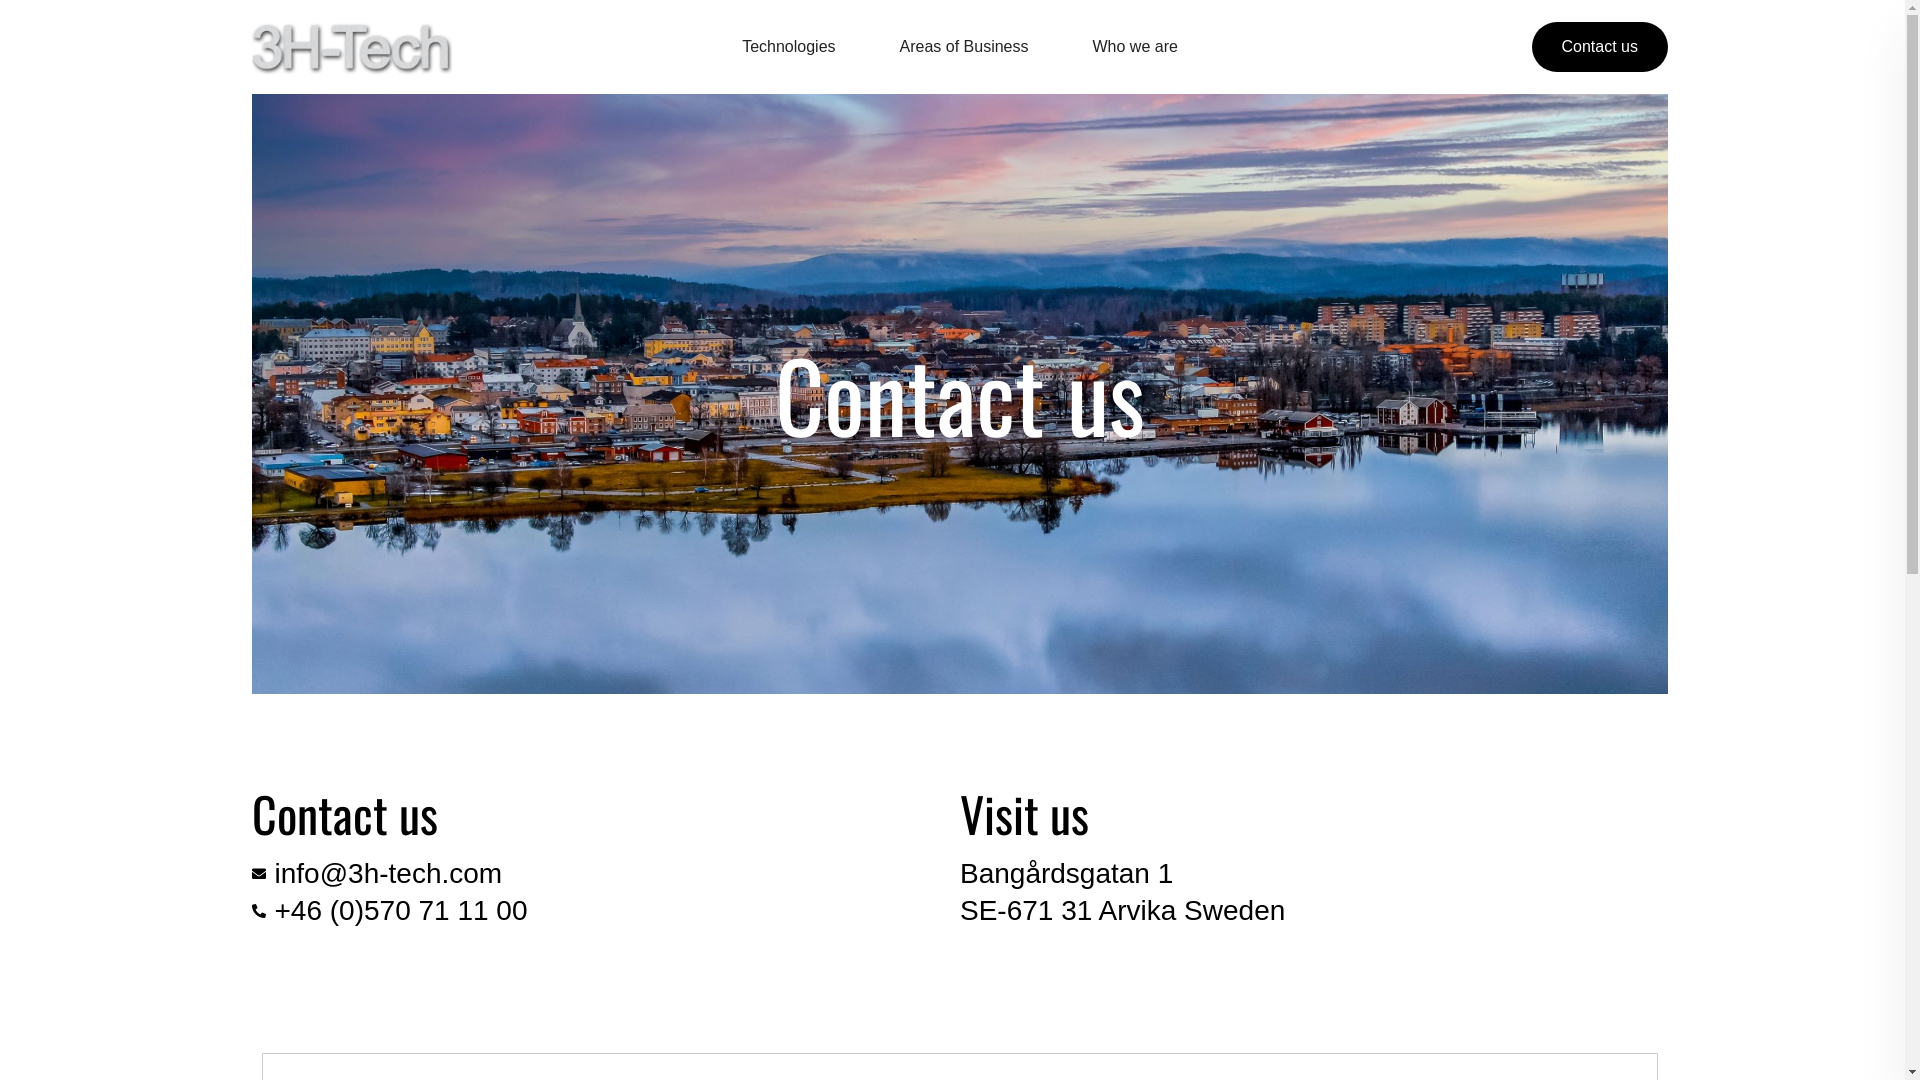  I want to click on Areas of Business, so click(964, 46).